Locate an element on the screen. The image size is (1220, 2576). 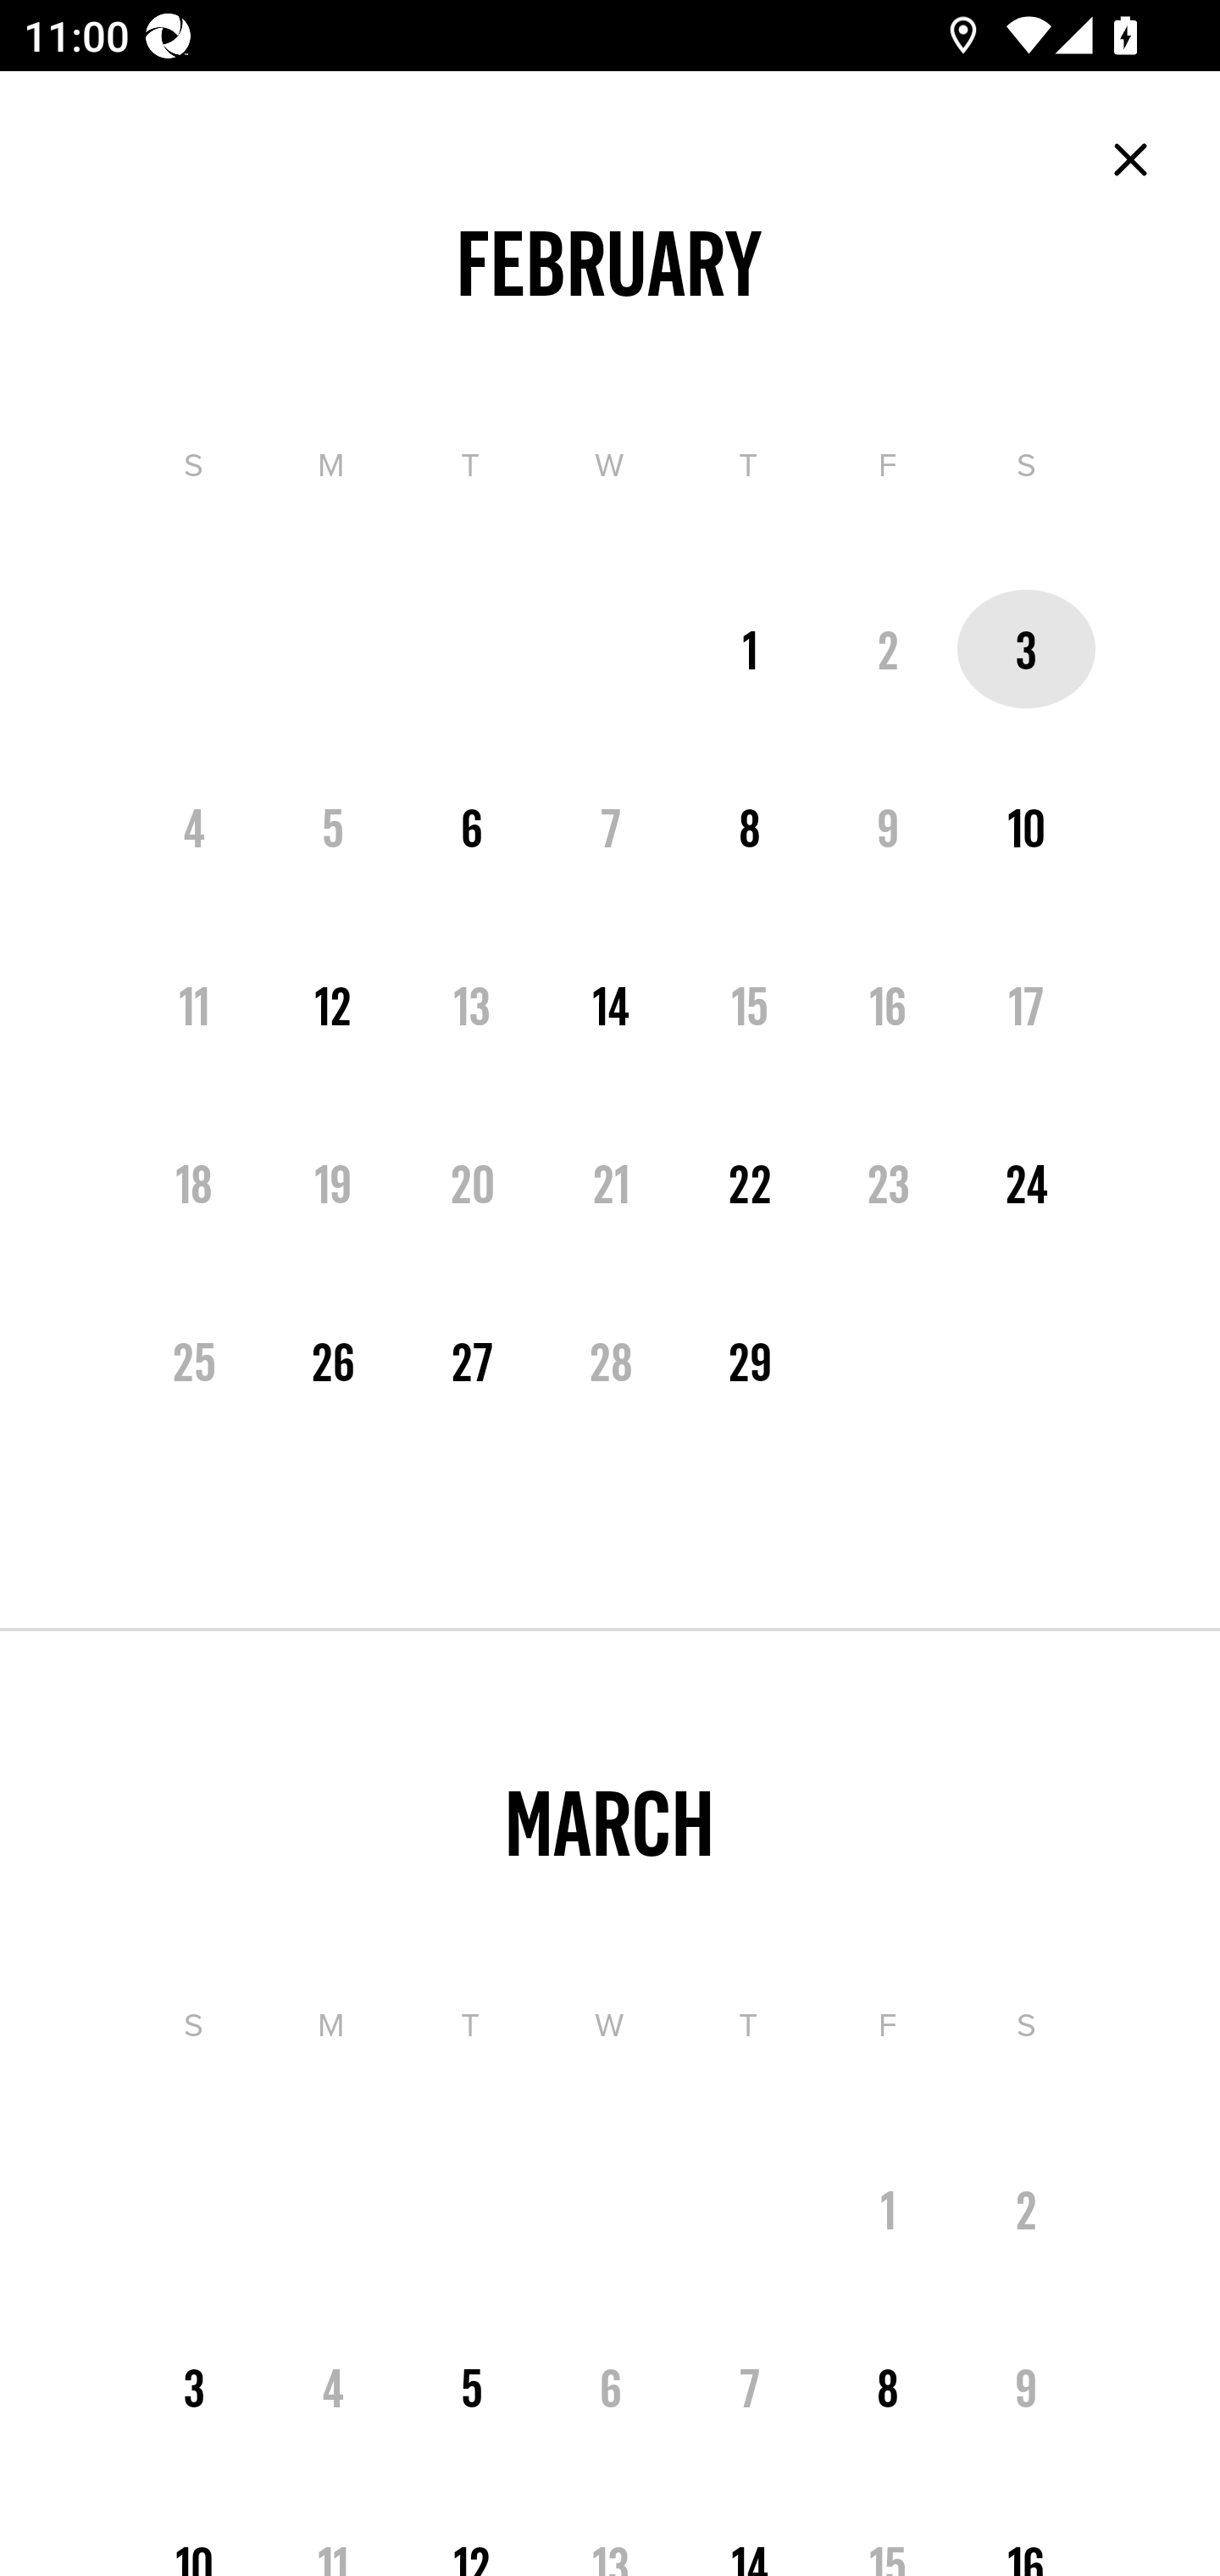
1 is located at coordinates (888, 2210).